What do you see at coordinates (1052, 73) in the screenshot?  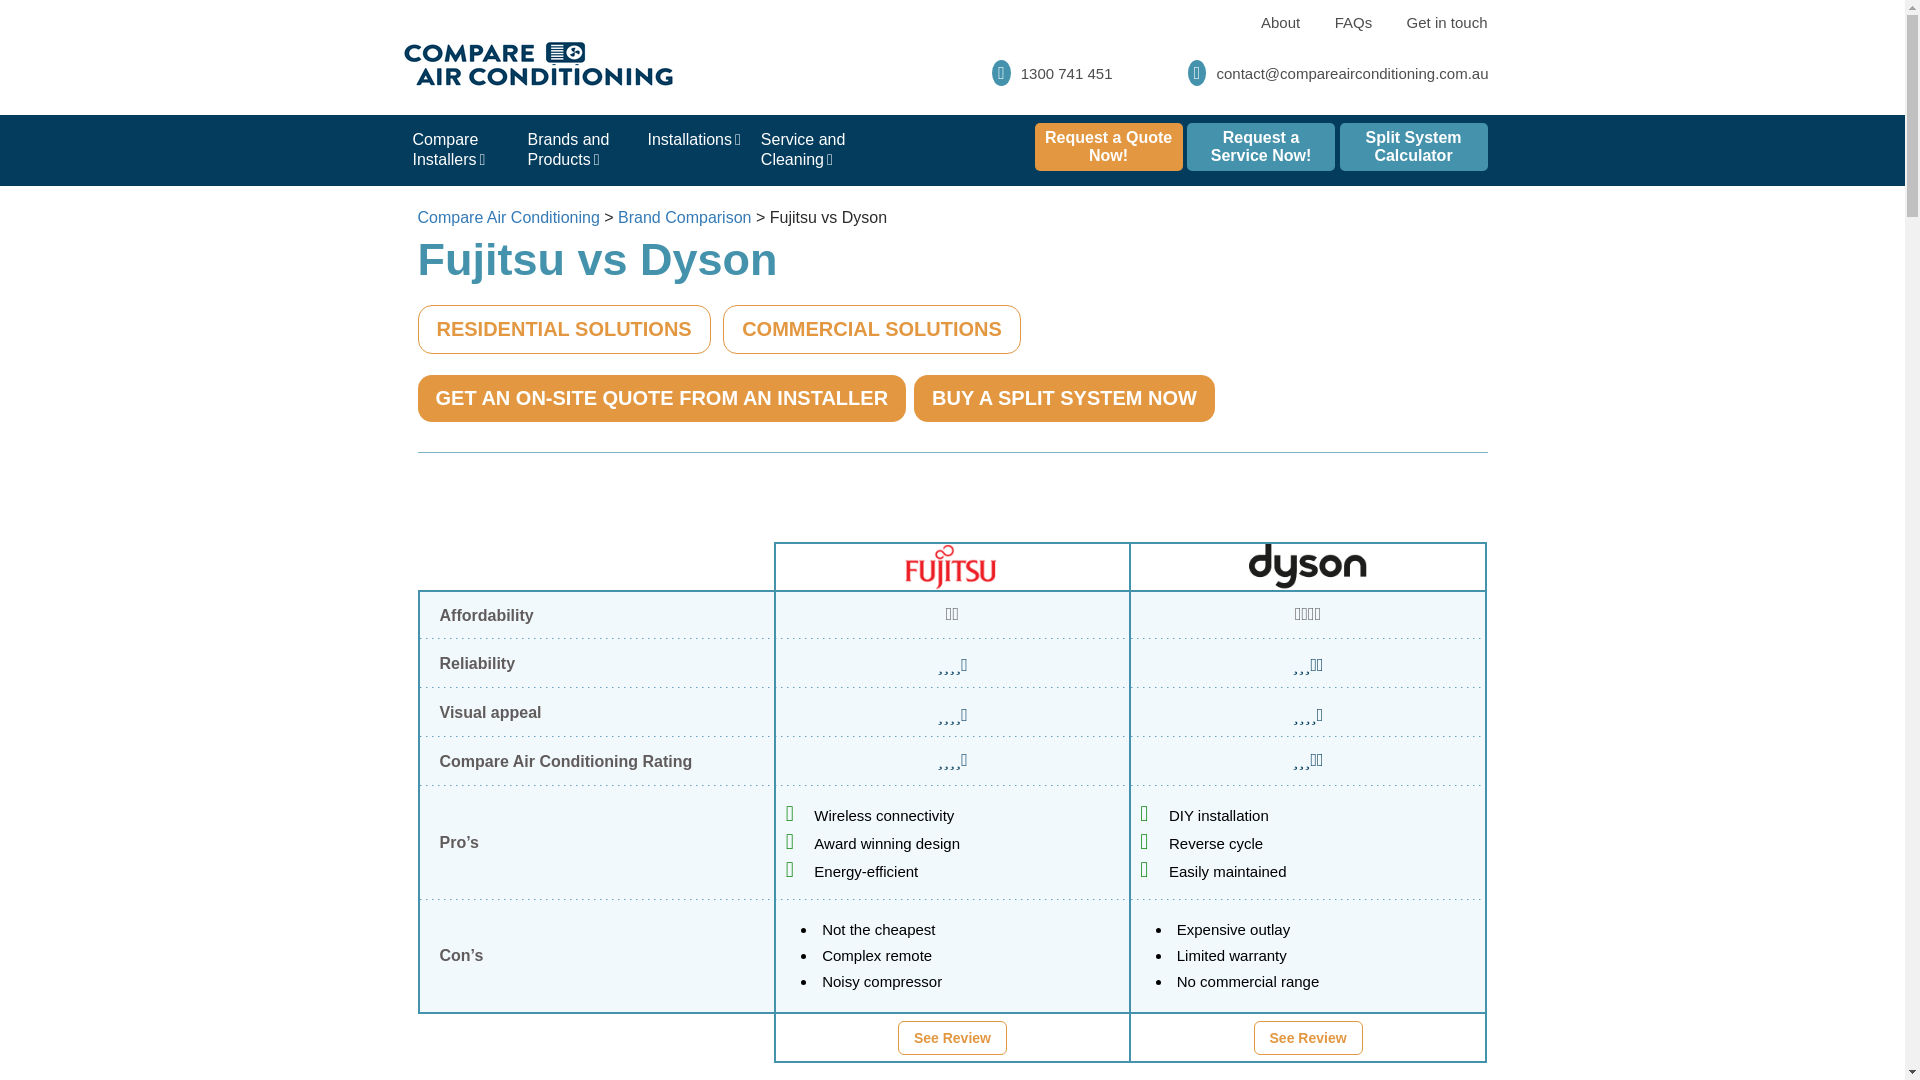 I see `1300 741 451` at bounding box center [1052, 73].